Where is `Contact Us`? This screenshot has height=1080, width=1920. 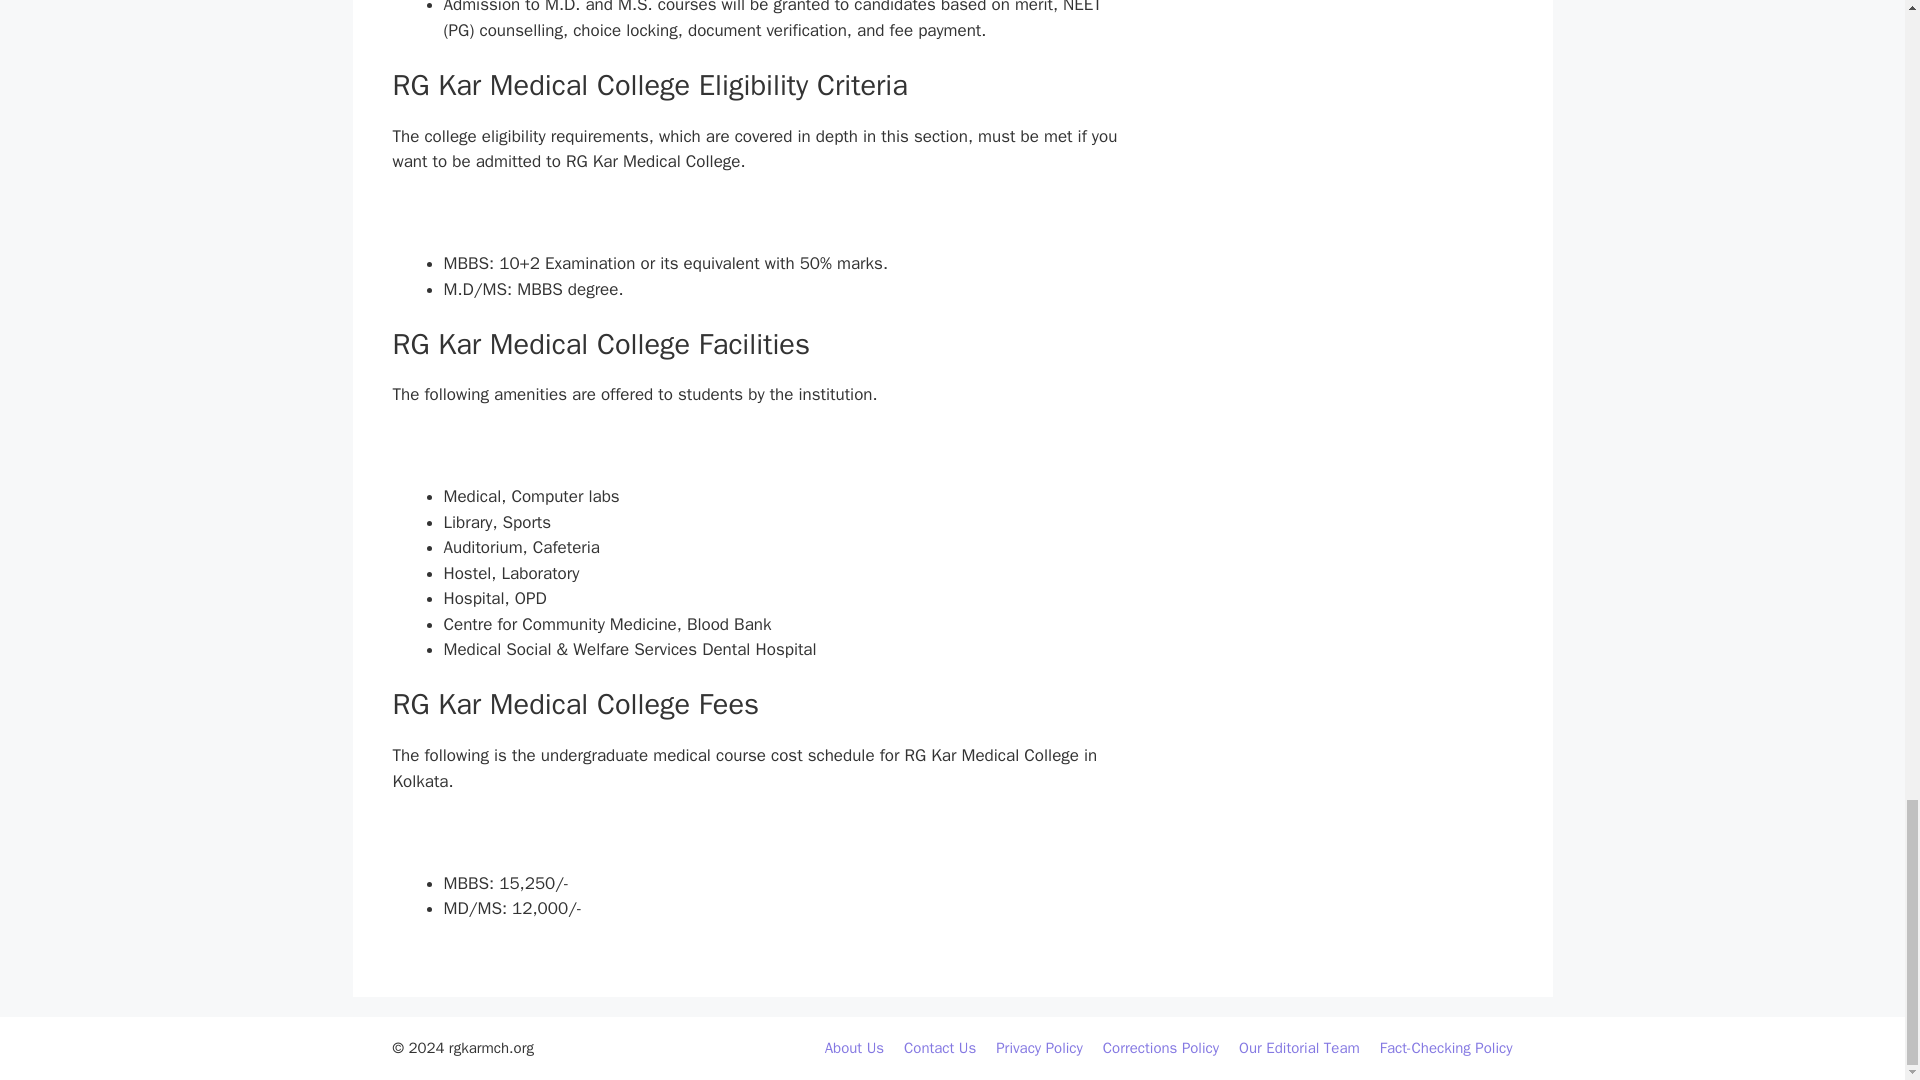 Contact Us is located at coordinates (940, 1048).